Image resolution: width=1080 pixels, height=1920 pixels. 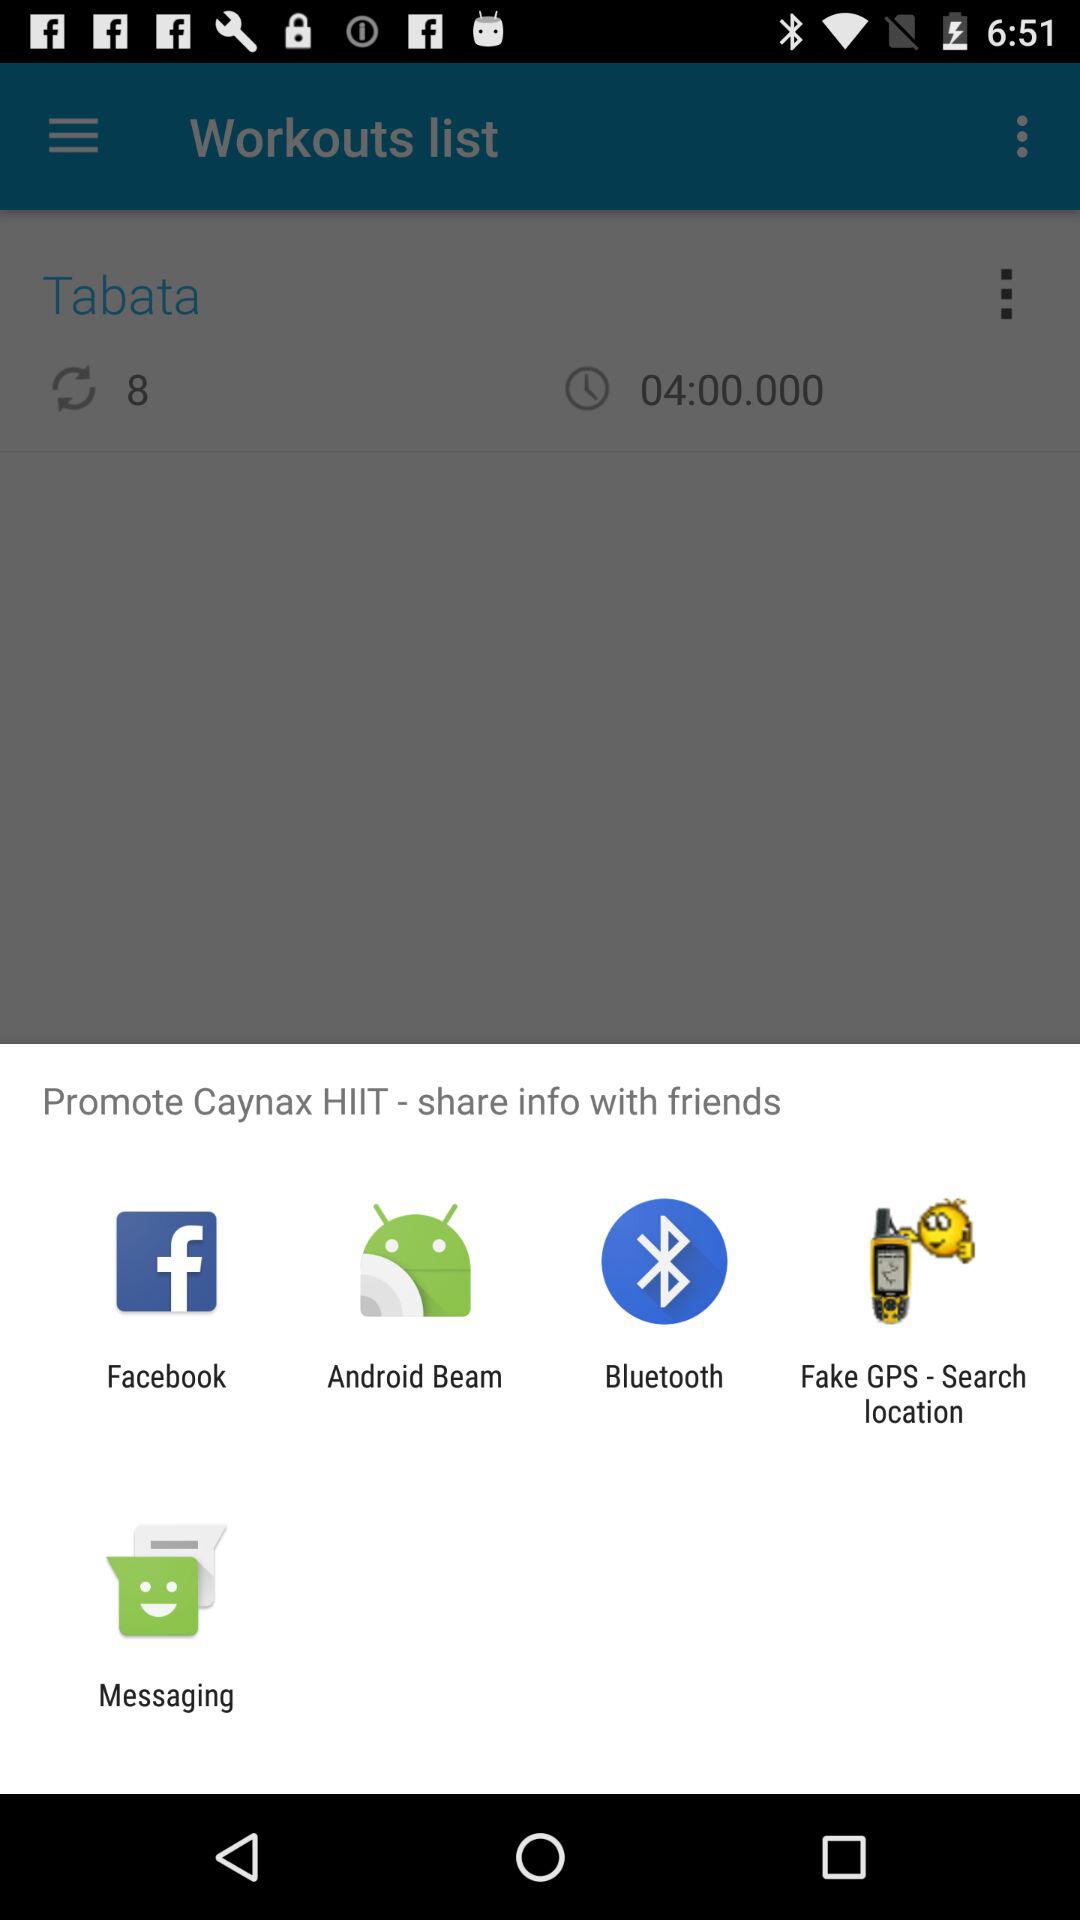 I want to click on turn on android beam icon, so click(x=414, y=1393).